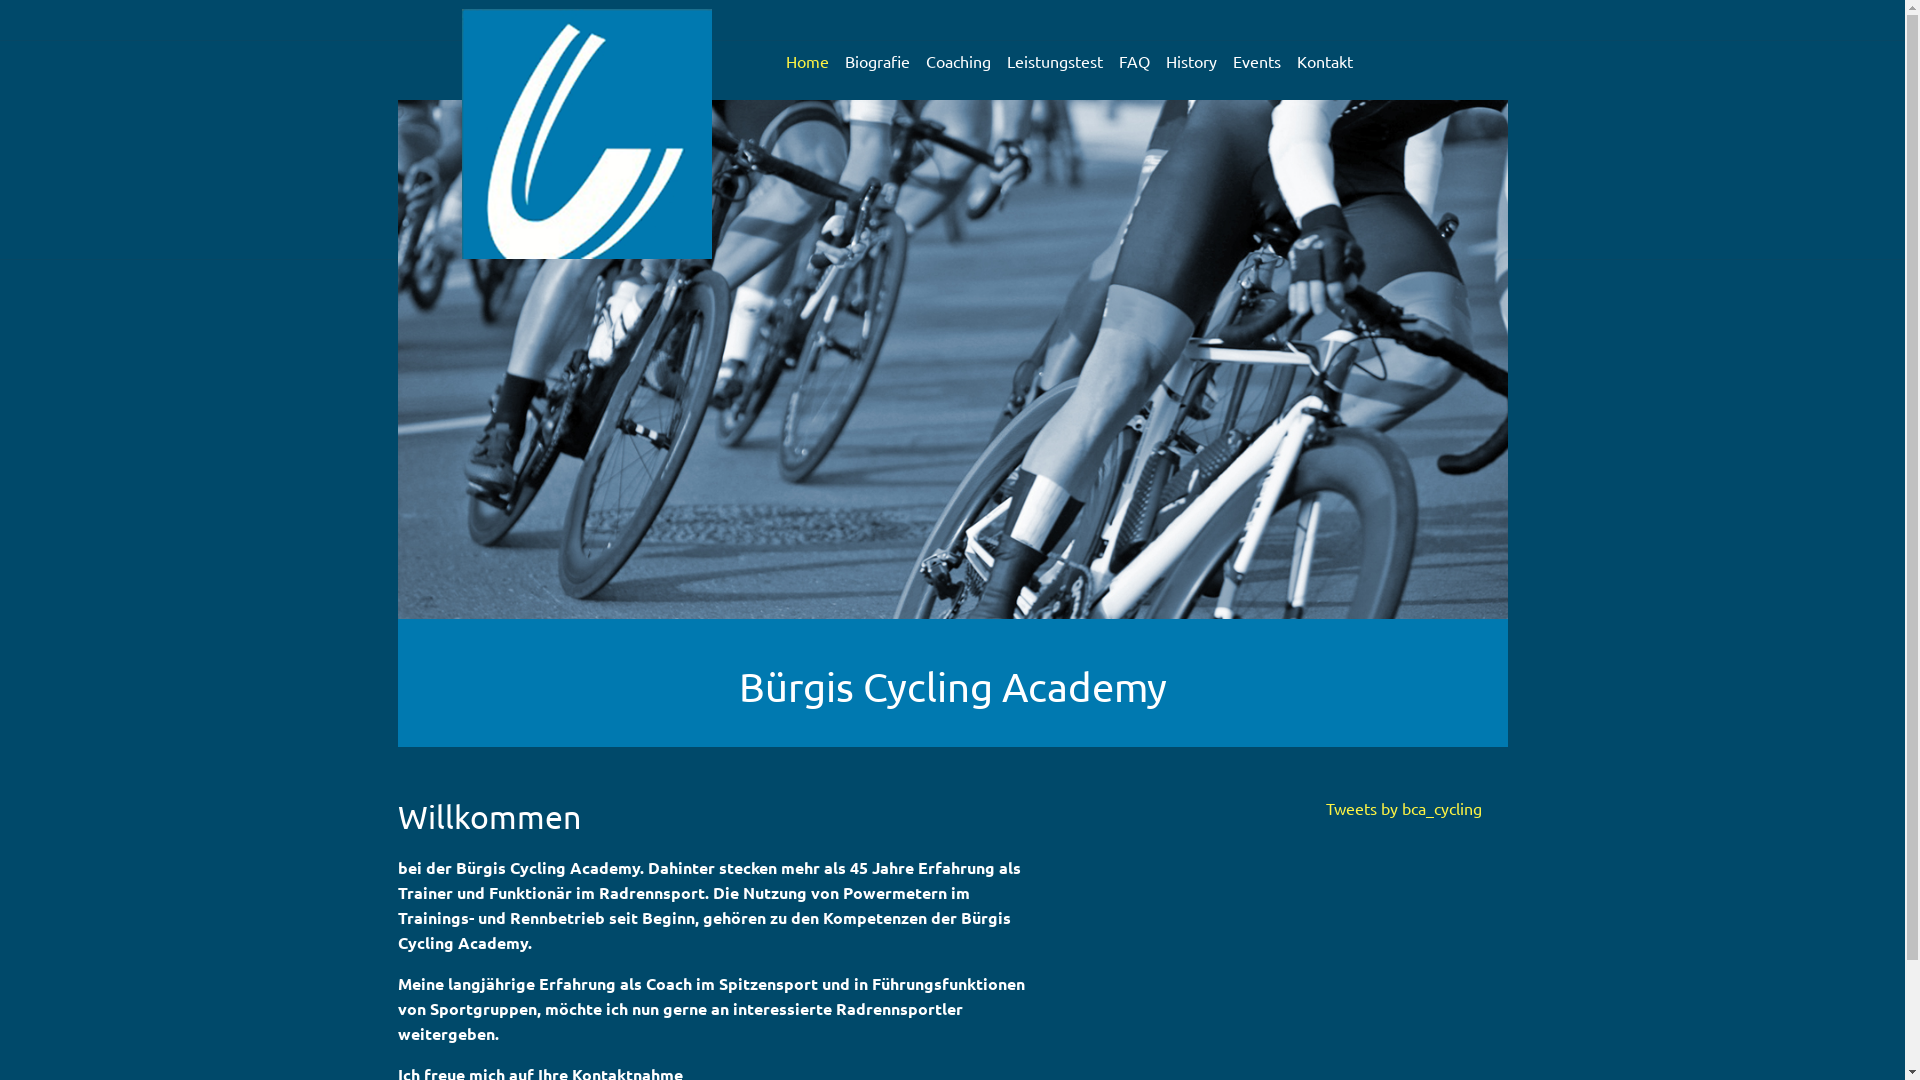  What do you see at coordinates (1054, 61) in the screenshot?
I see `Leistungstest` at bounding box center [1054, 61].